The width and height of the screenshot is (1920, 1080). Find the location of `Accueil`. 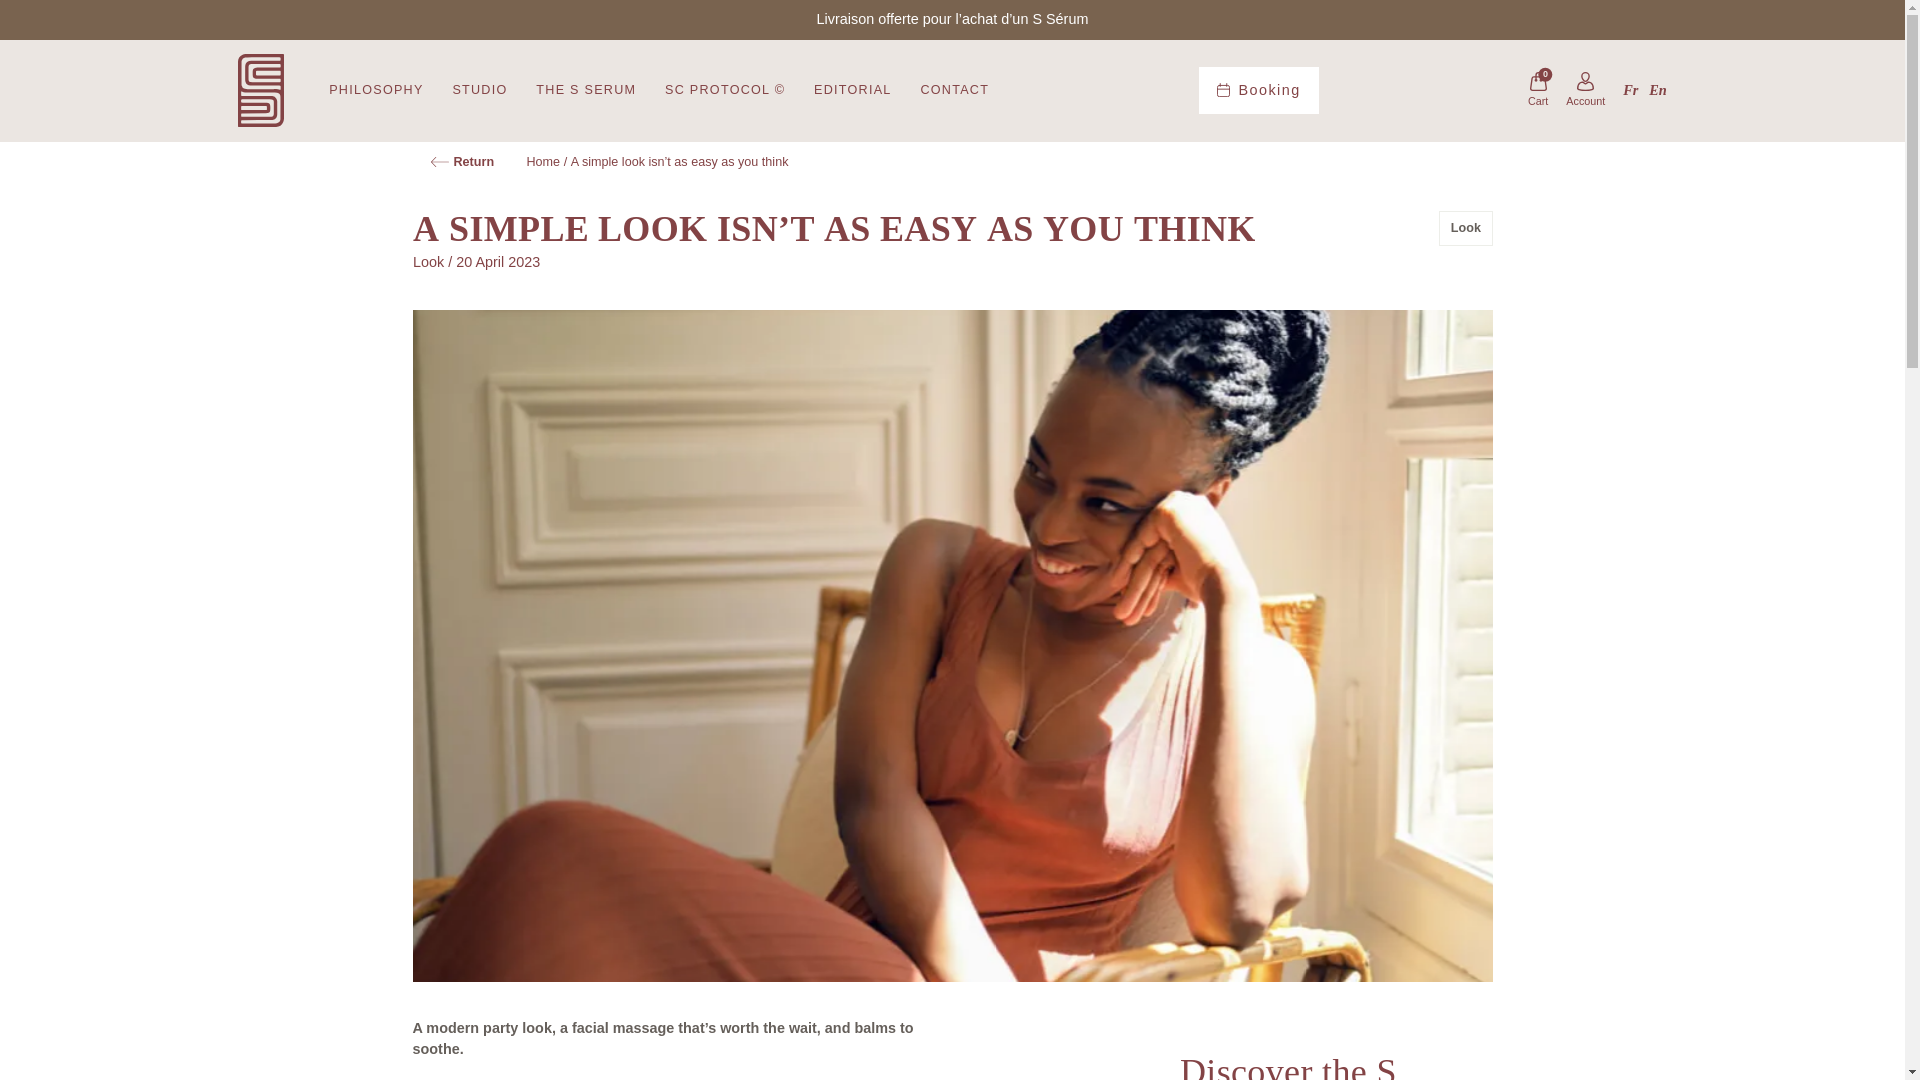

Accueil is located at coordinates (462, 161).